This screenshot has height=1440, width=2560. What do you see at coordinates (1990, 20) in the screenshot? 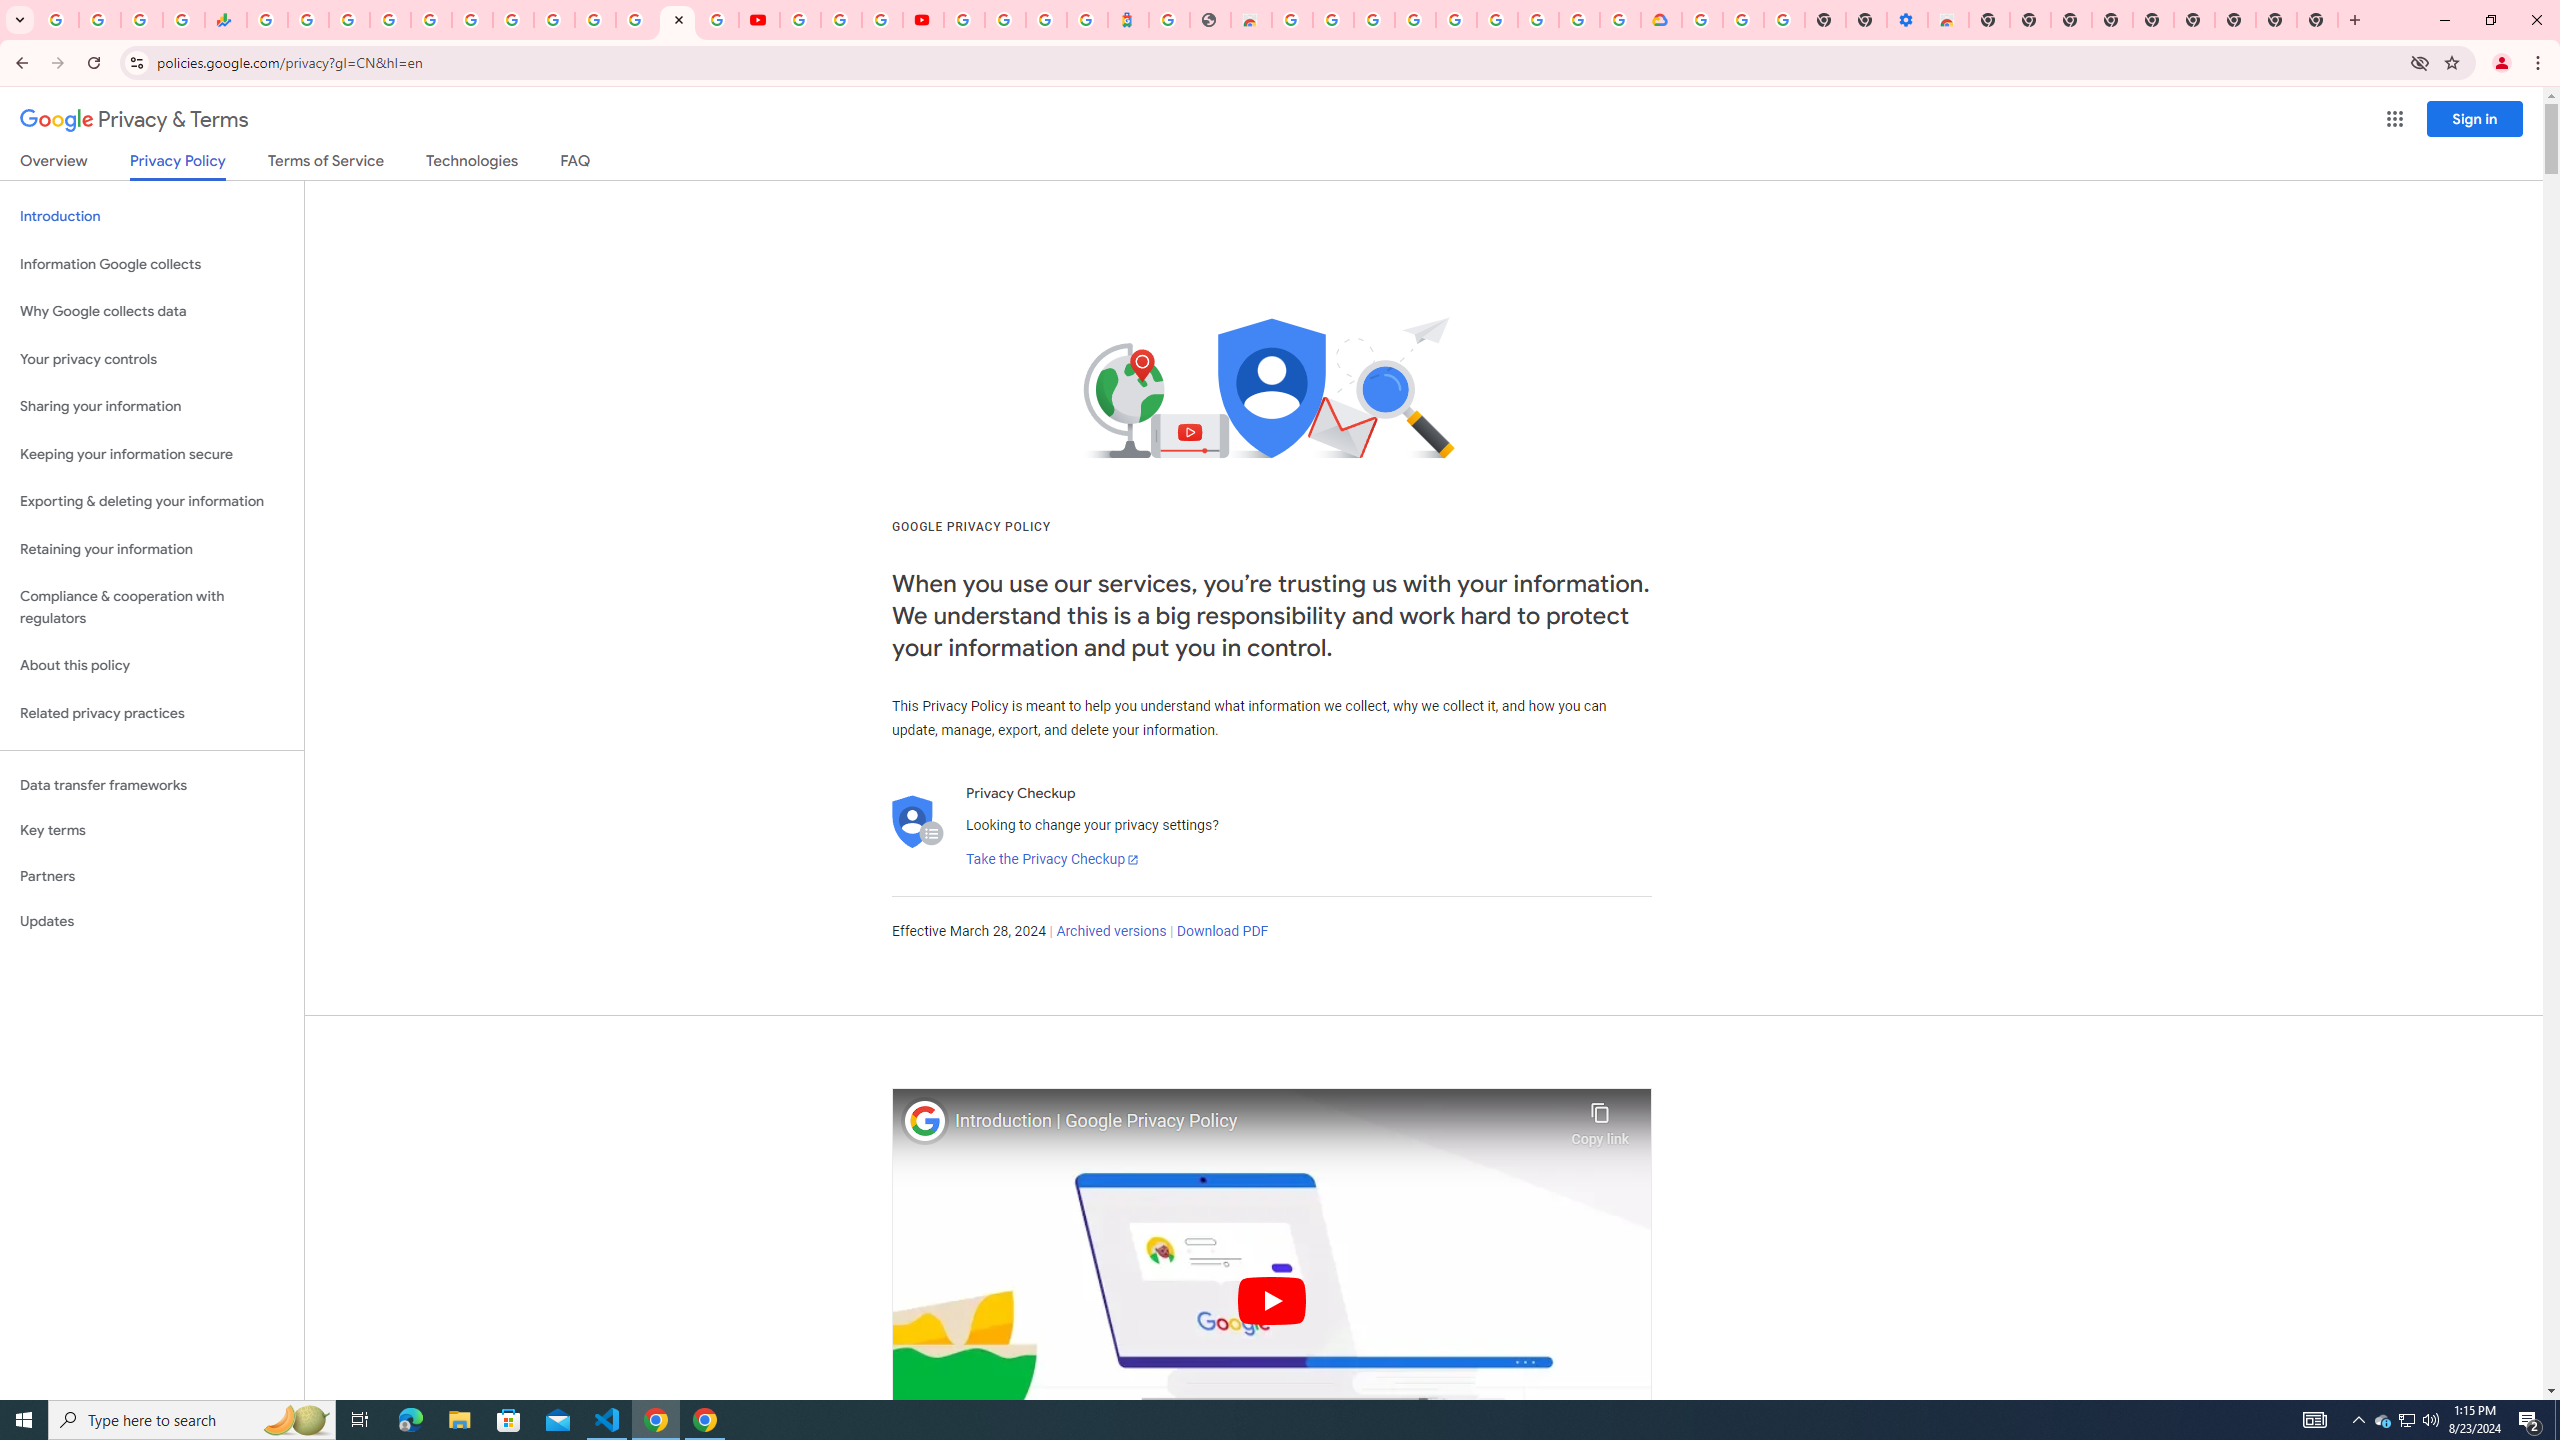
I see `New Tab` at bounding box center [1990, 20].